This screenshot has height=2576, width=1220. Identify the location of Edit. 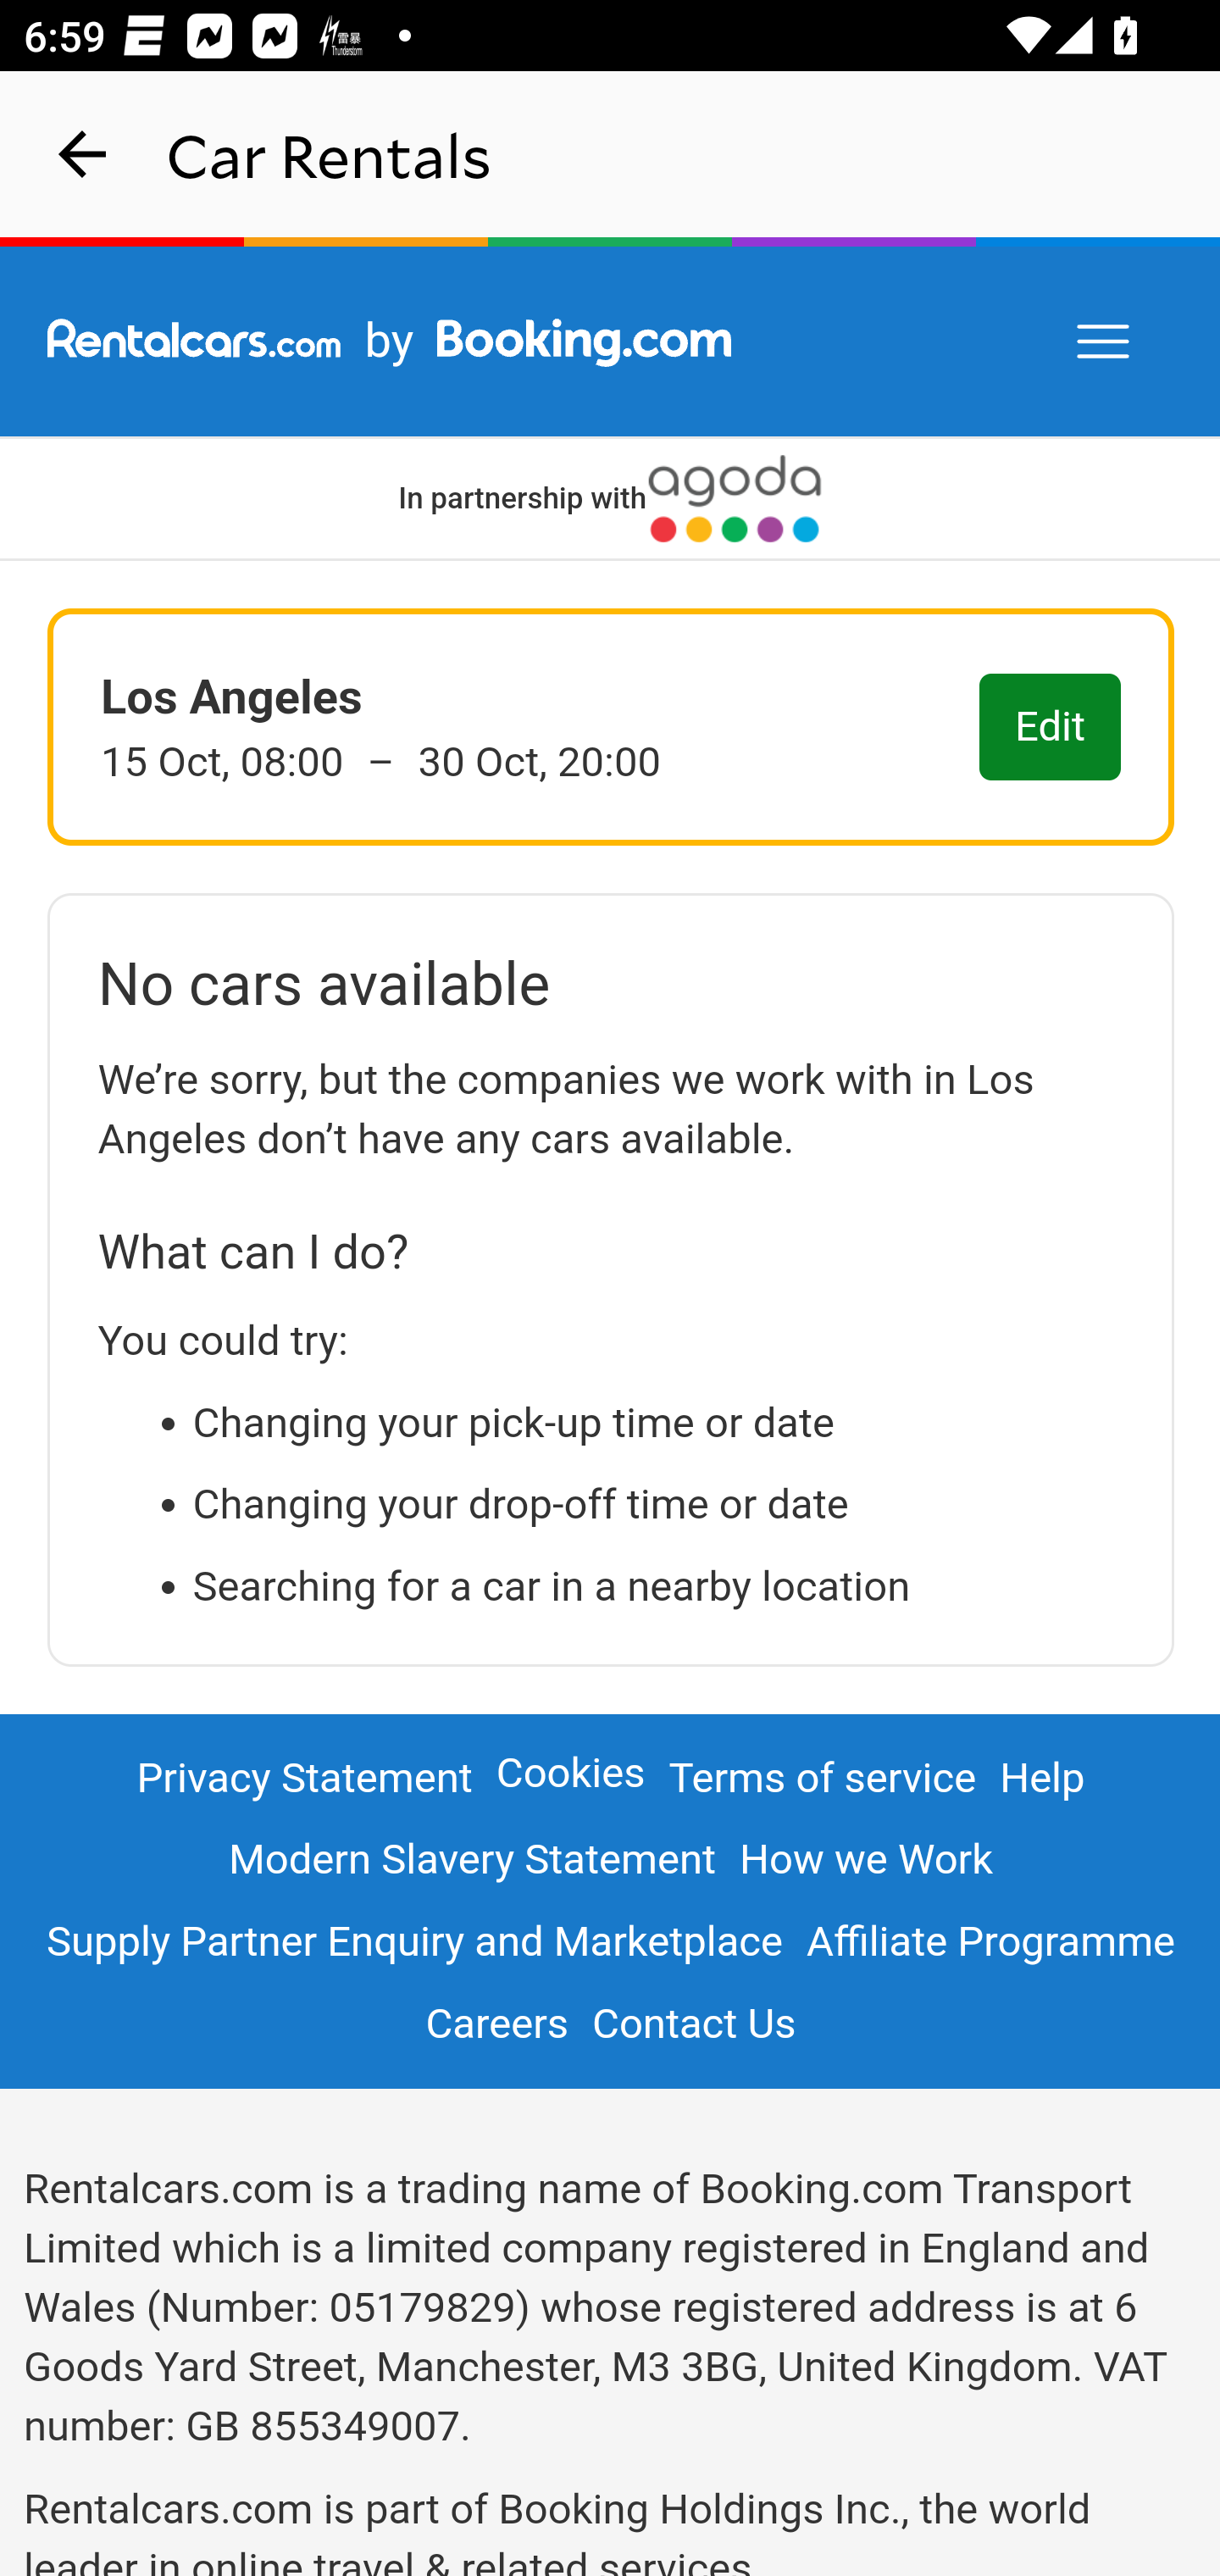
(1051, 729).